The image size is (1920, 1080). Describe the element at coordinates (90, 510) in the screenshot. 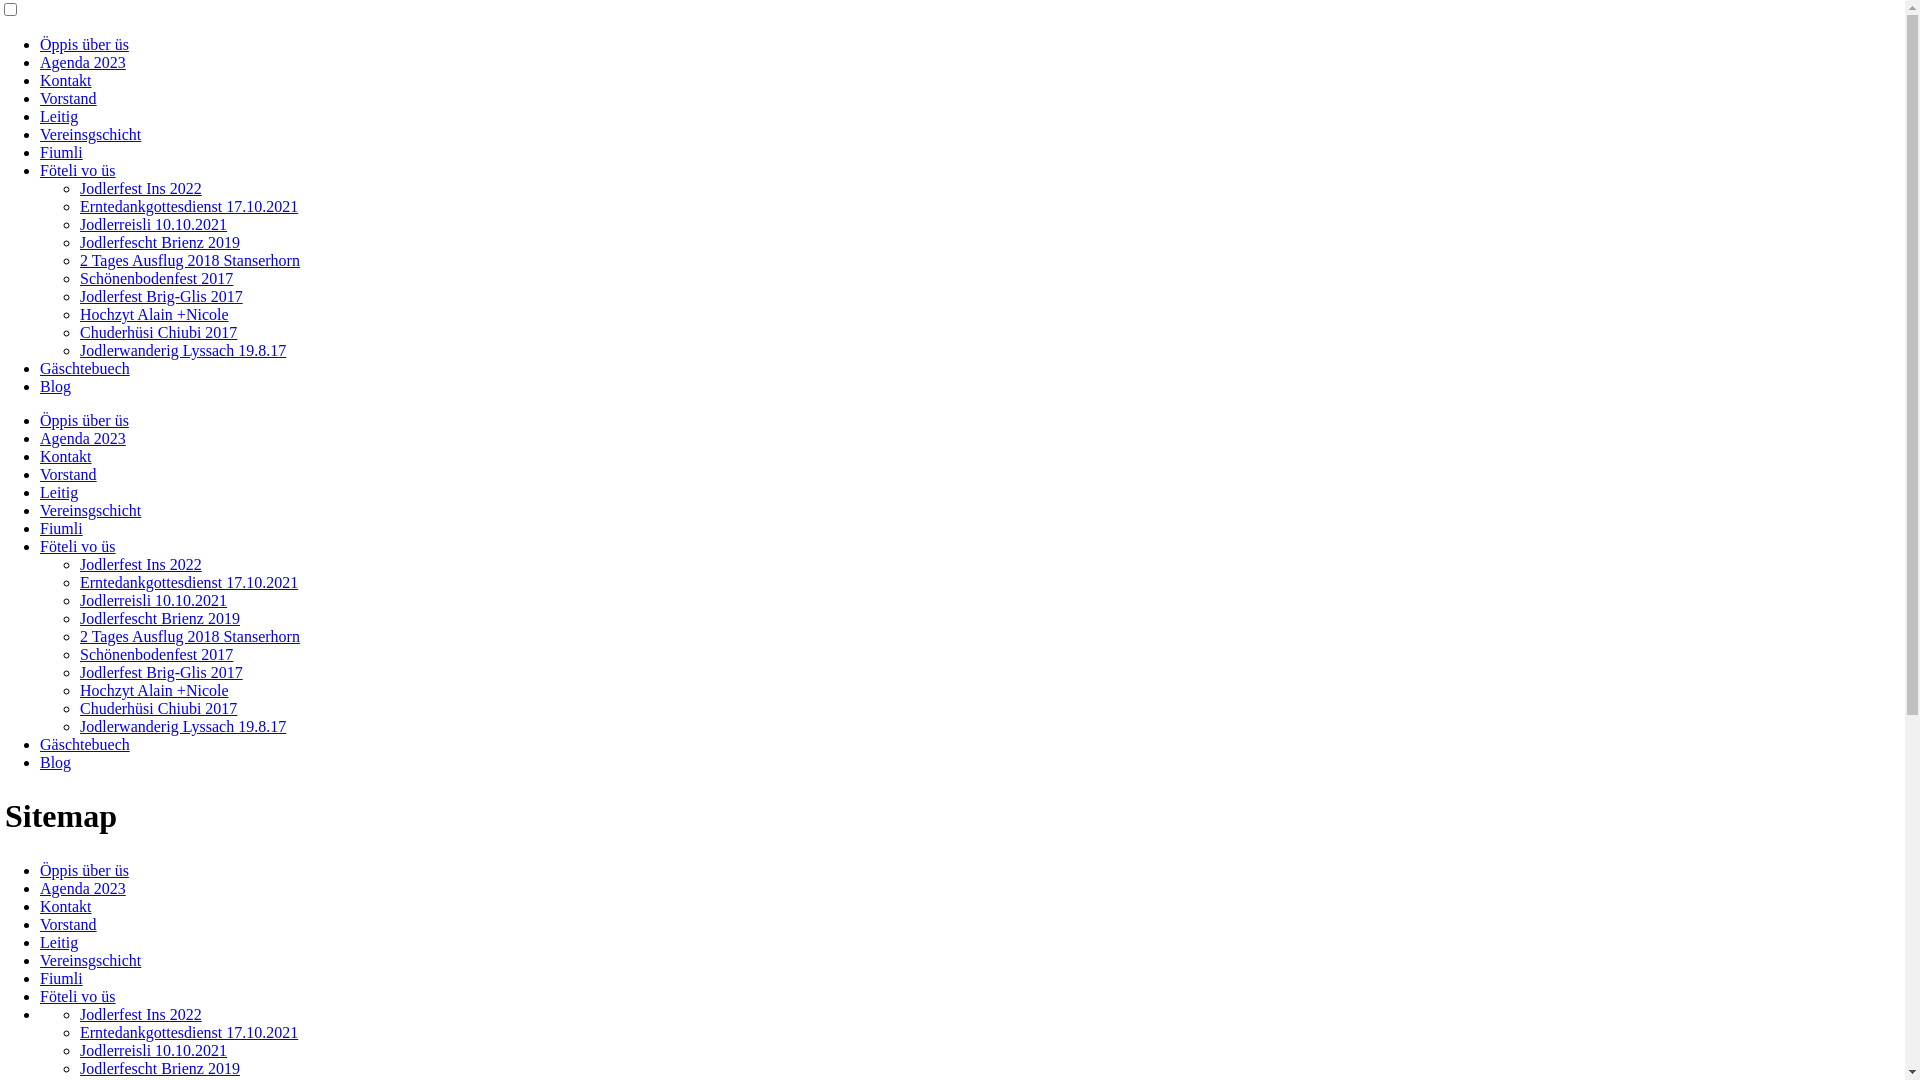

I see `Vereinsgschicht` at that location.